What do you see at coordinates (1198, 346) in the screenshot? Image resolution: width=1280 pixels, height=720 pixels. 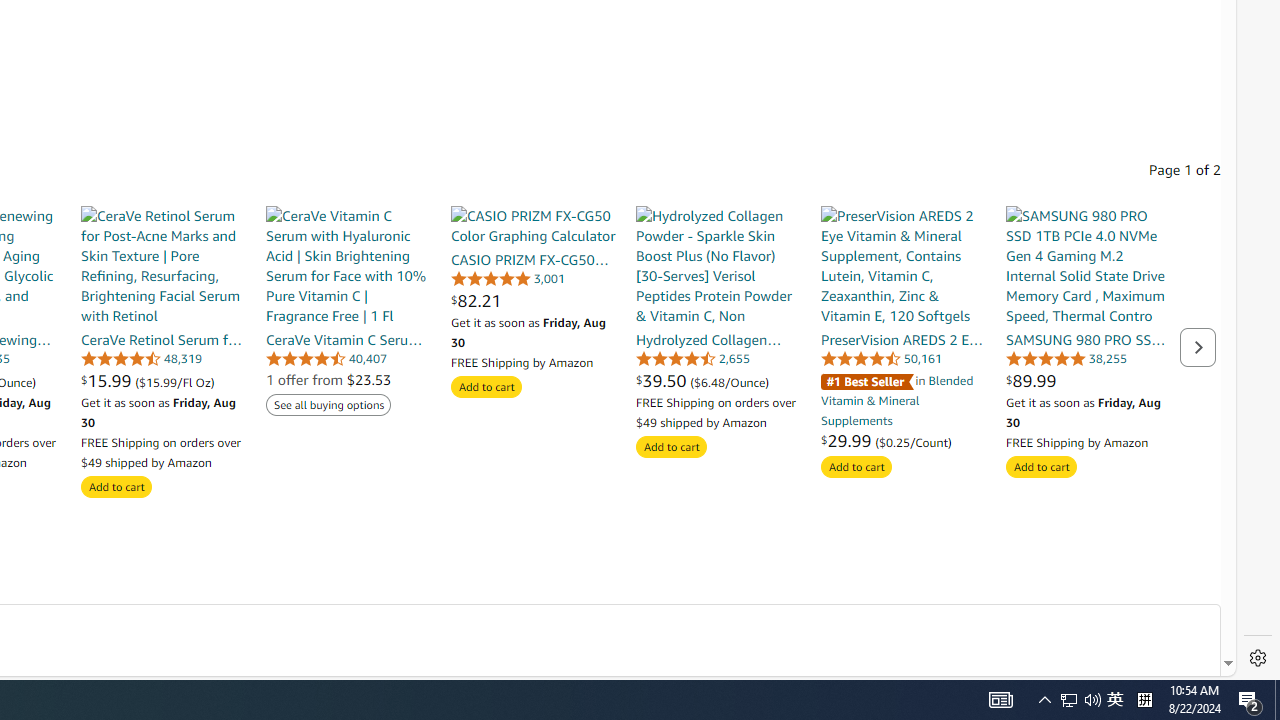 I see `Next page` at bounding box center [1198, 346].